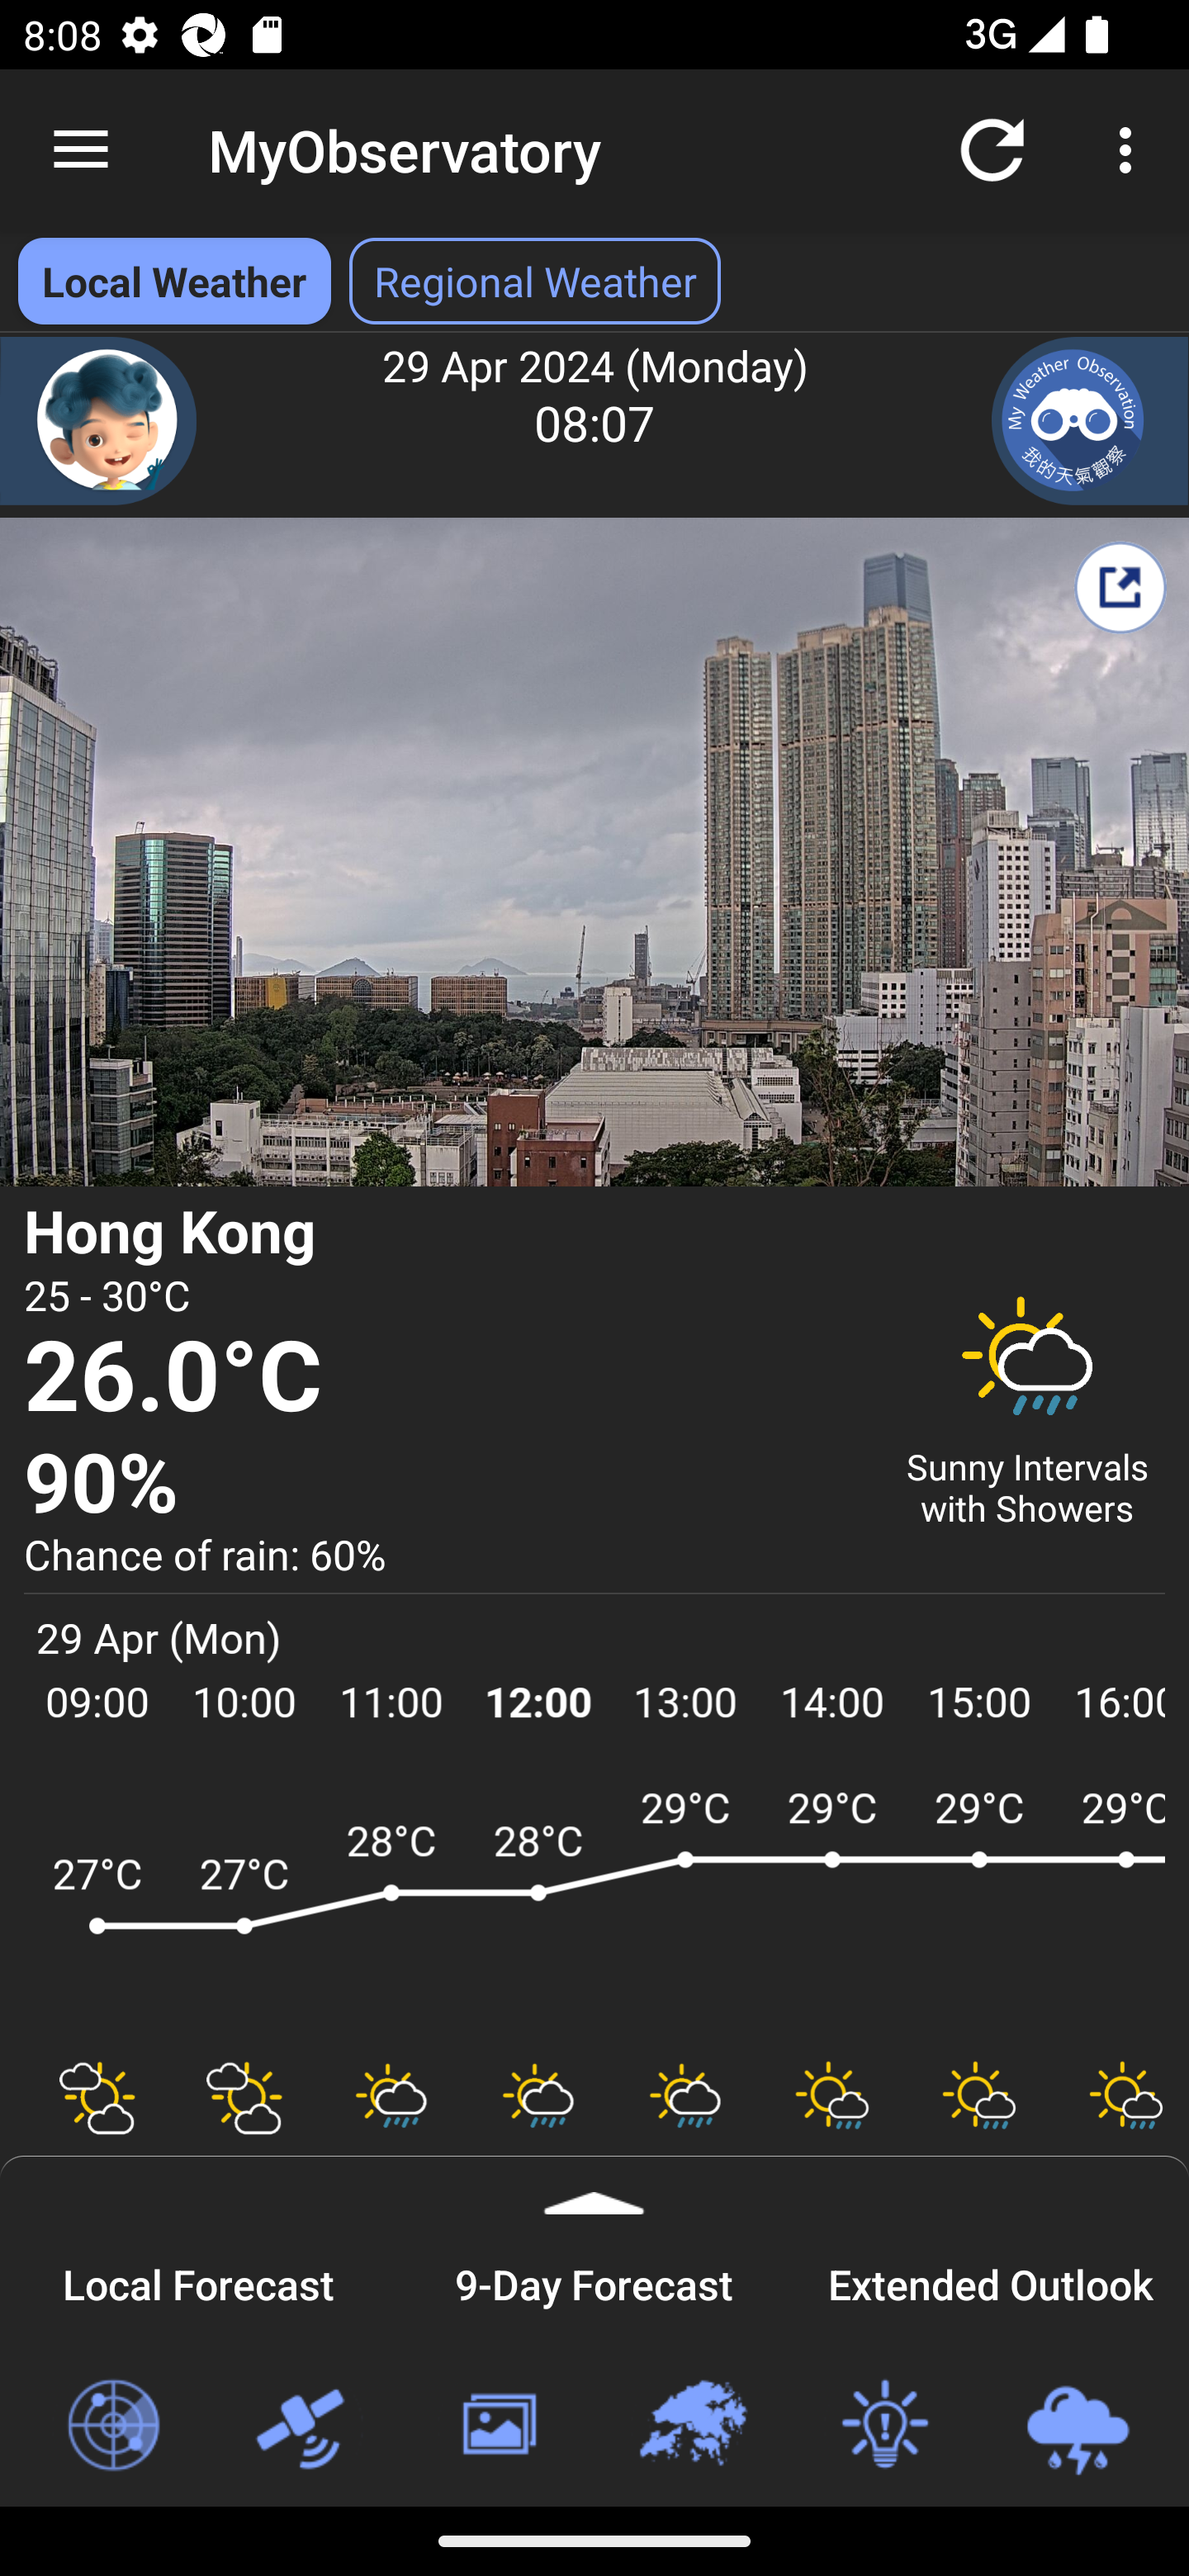 Image resolution: width=1189 pixels, height=2576 pixels. I want to click on My Weather Observation, so click(1090, 421).